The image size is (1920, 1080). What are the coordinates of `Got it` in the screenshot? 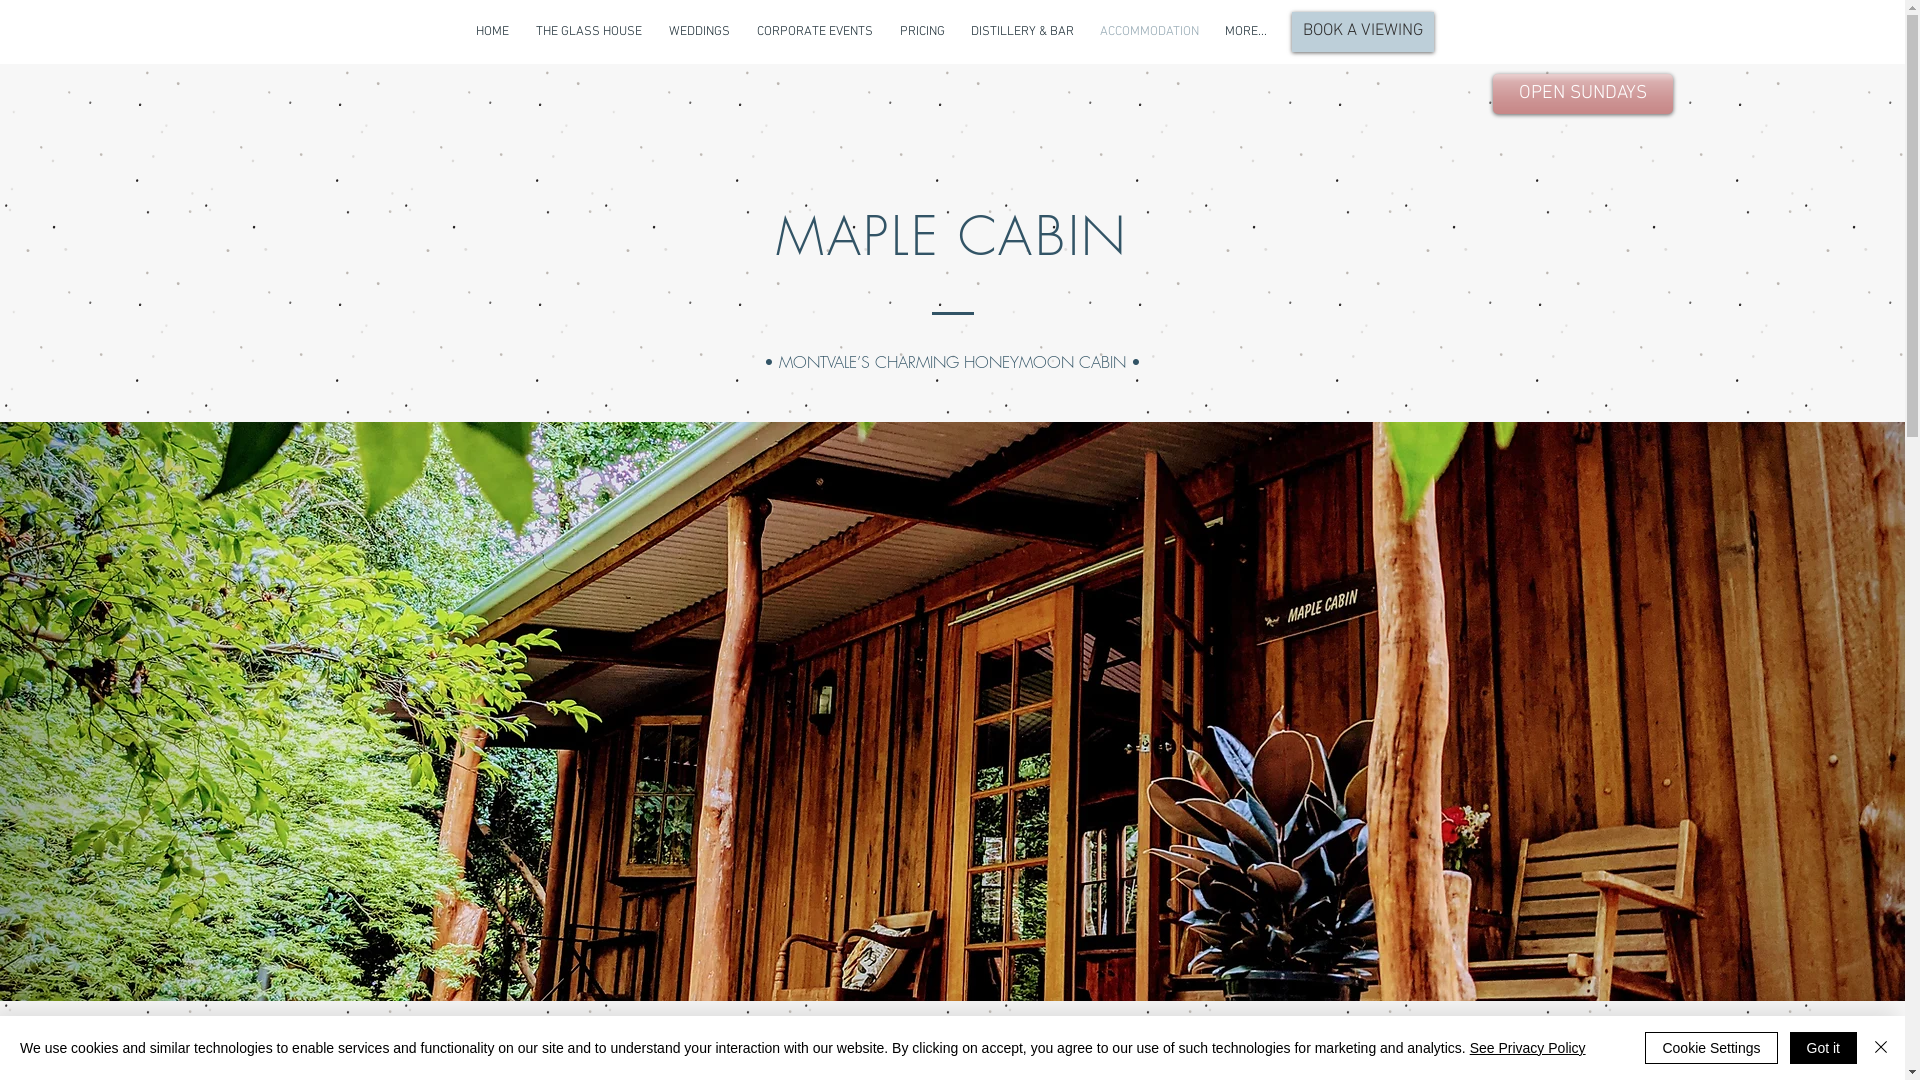 It's located at (1824, 1048).